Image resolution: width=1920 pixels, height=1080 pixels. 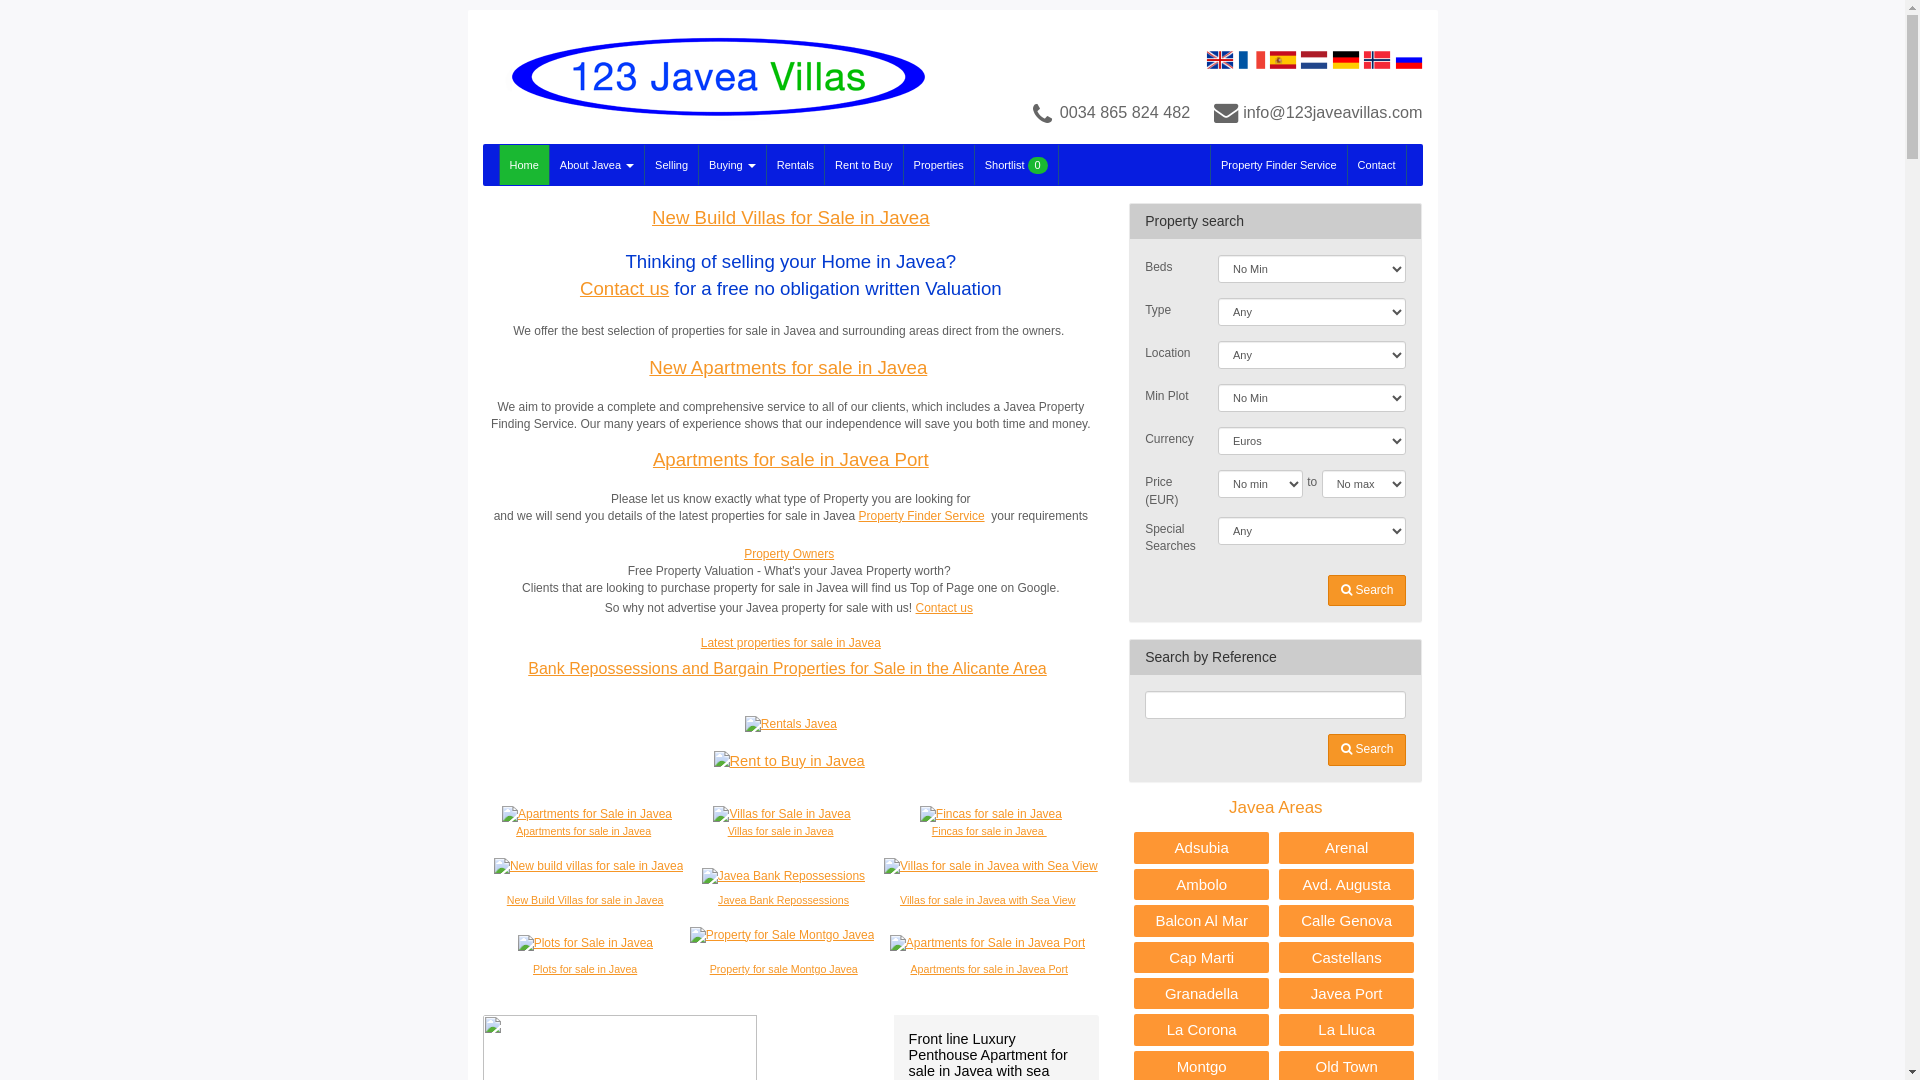 I want to click on Avd. Augusta, so click(x=1346, y=884).